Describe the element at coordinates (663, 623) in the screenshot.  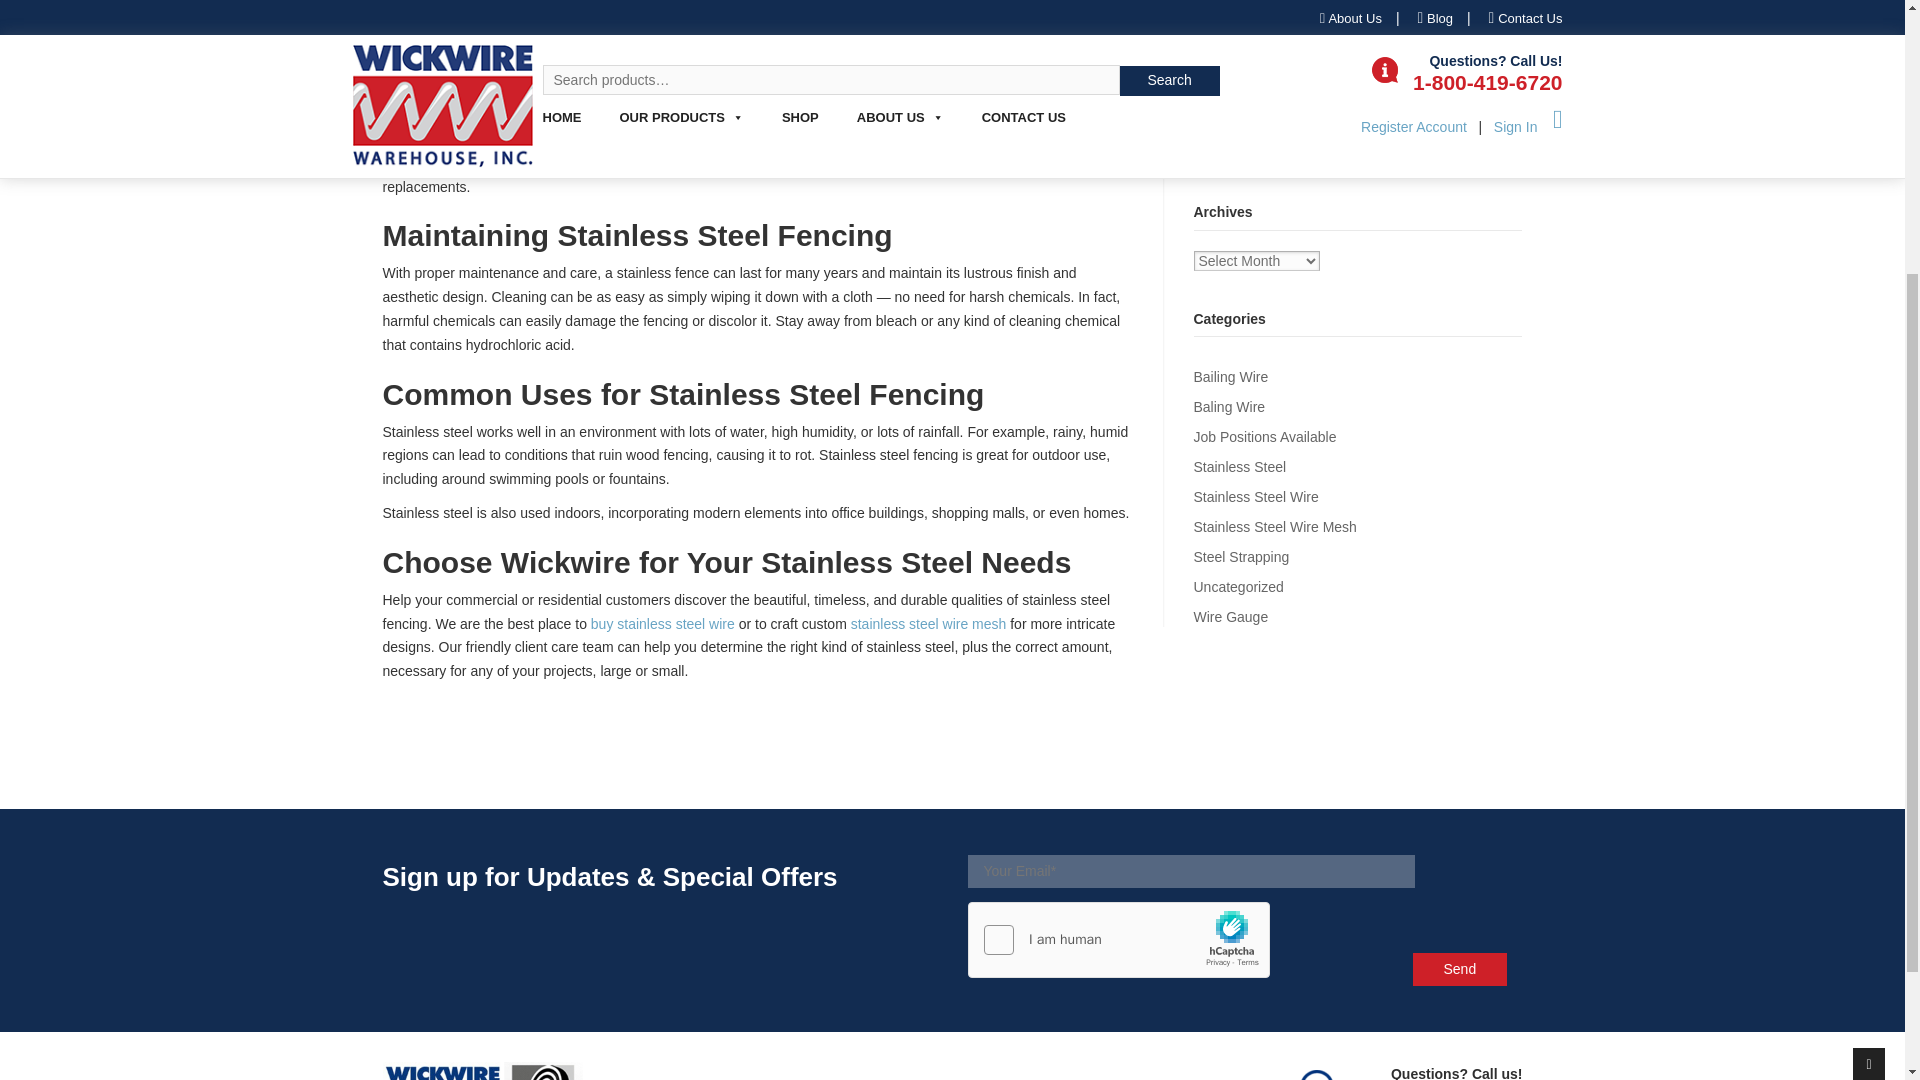
I see `buy stainless steel wire` at that location.